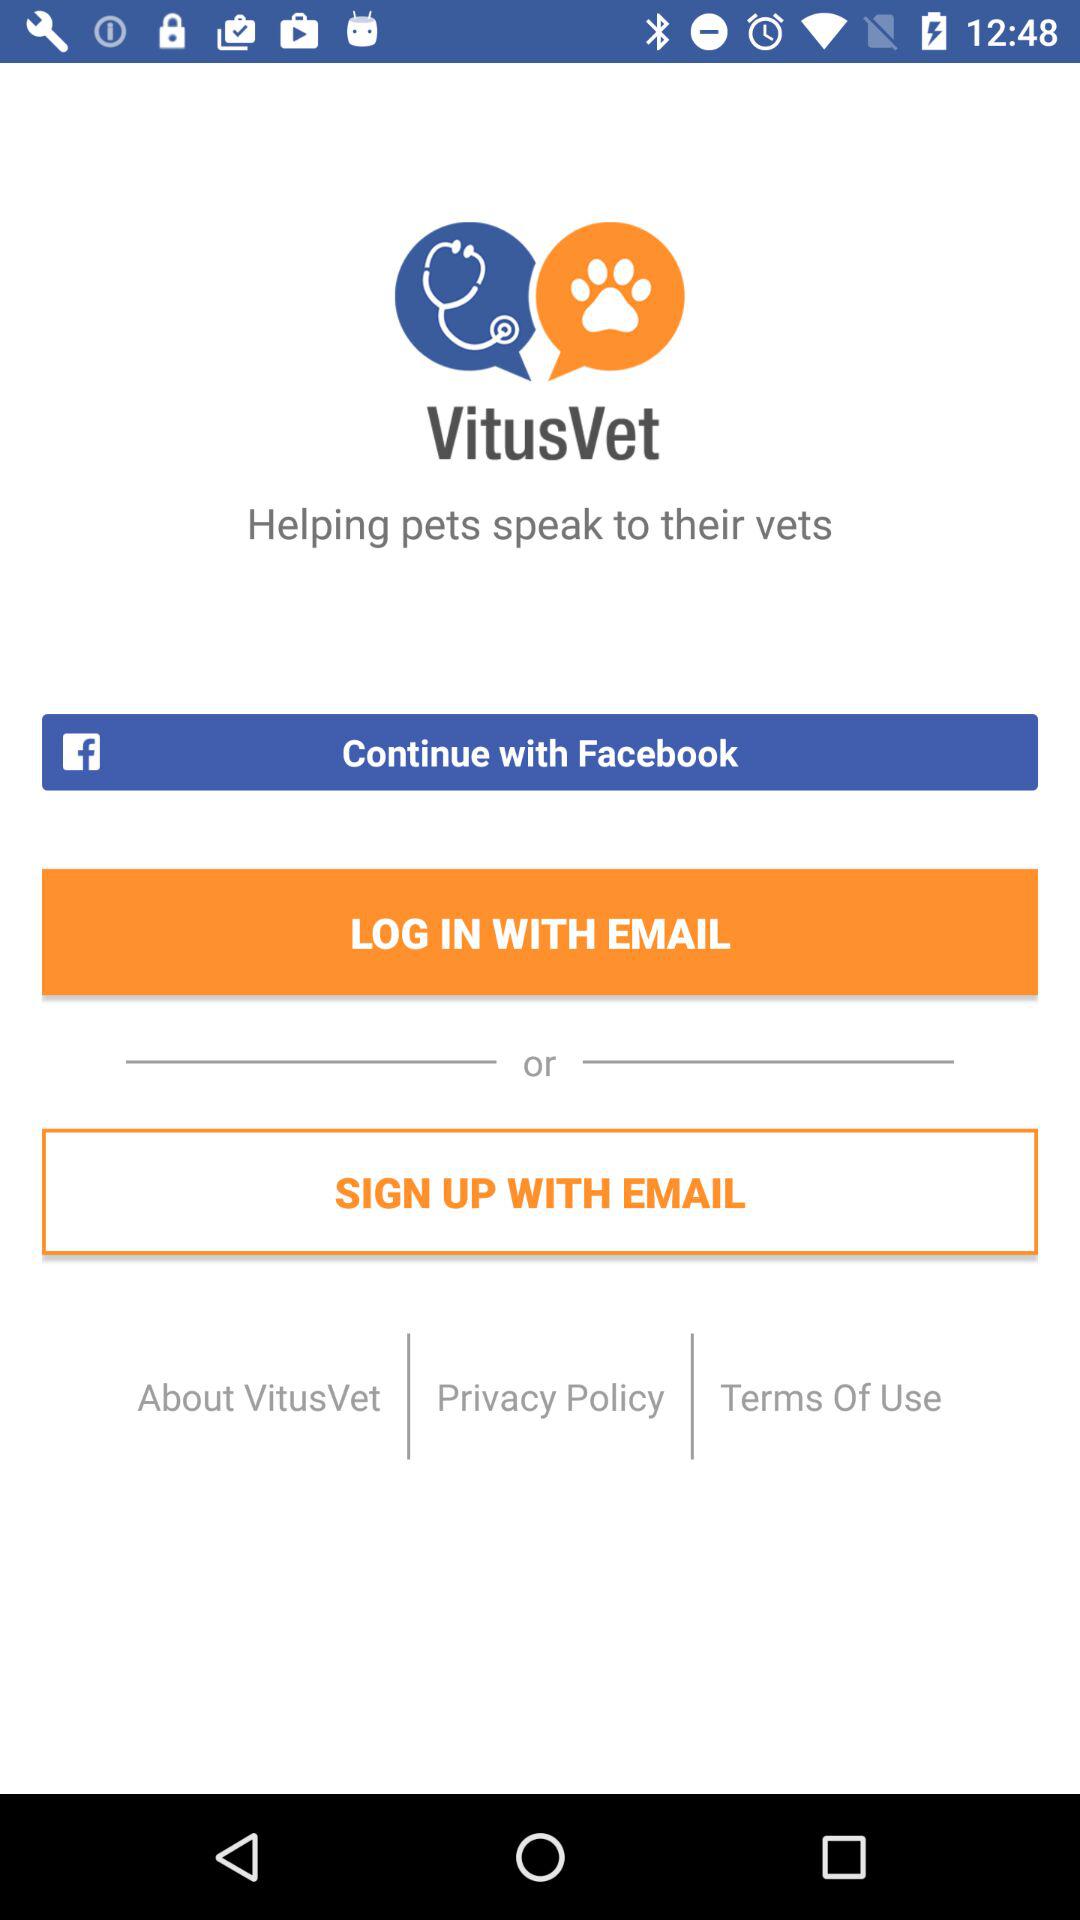 The height and width of the screenshot is (1920, 1080). What do you see at coordinates (540, 932) in the screenshot?
I see `turn on item above the or item` at bounding box center [540, 932].